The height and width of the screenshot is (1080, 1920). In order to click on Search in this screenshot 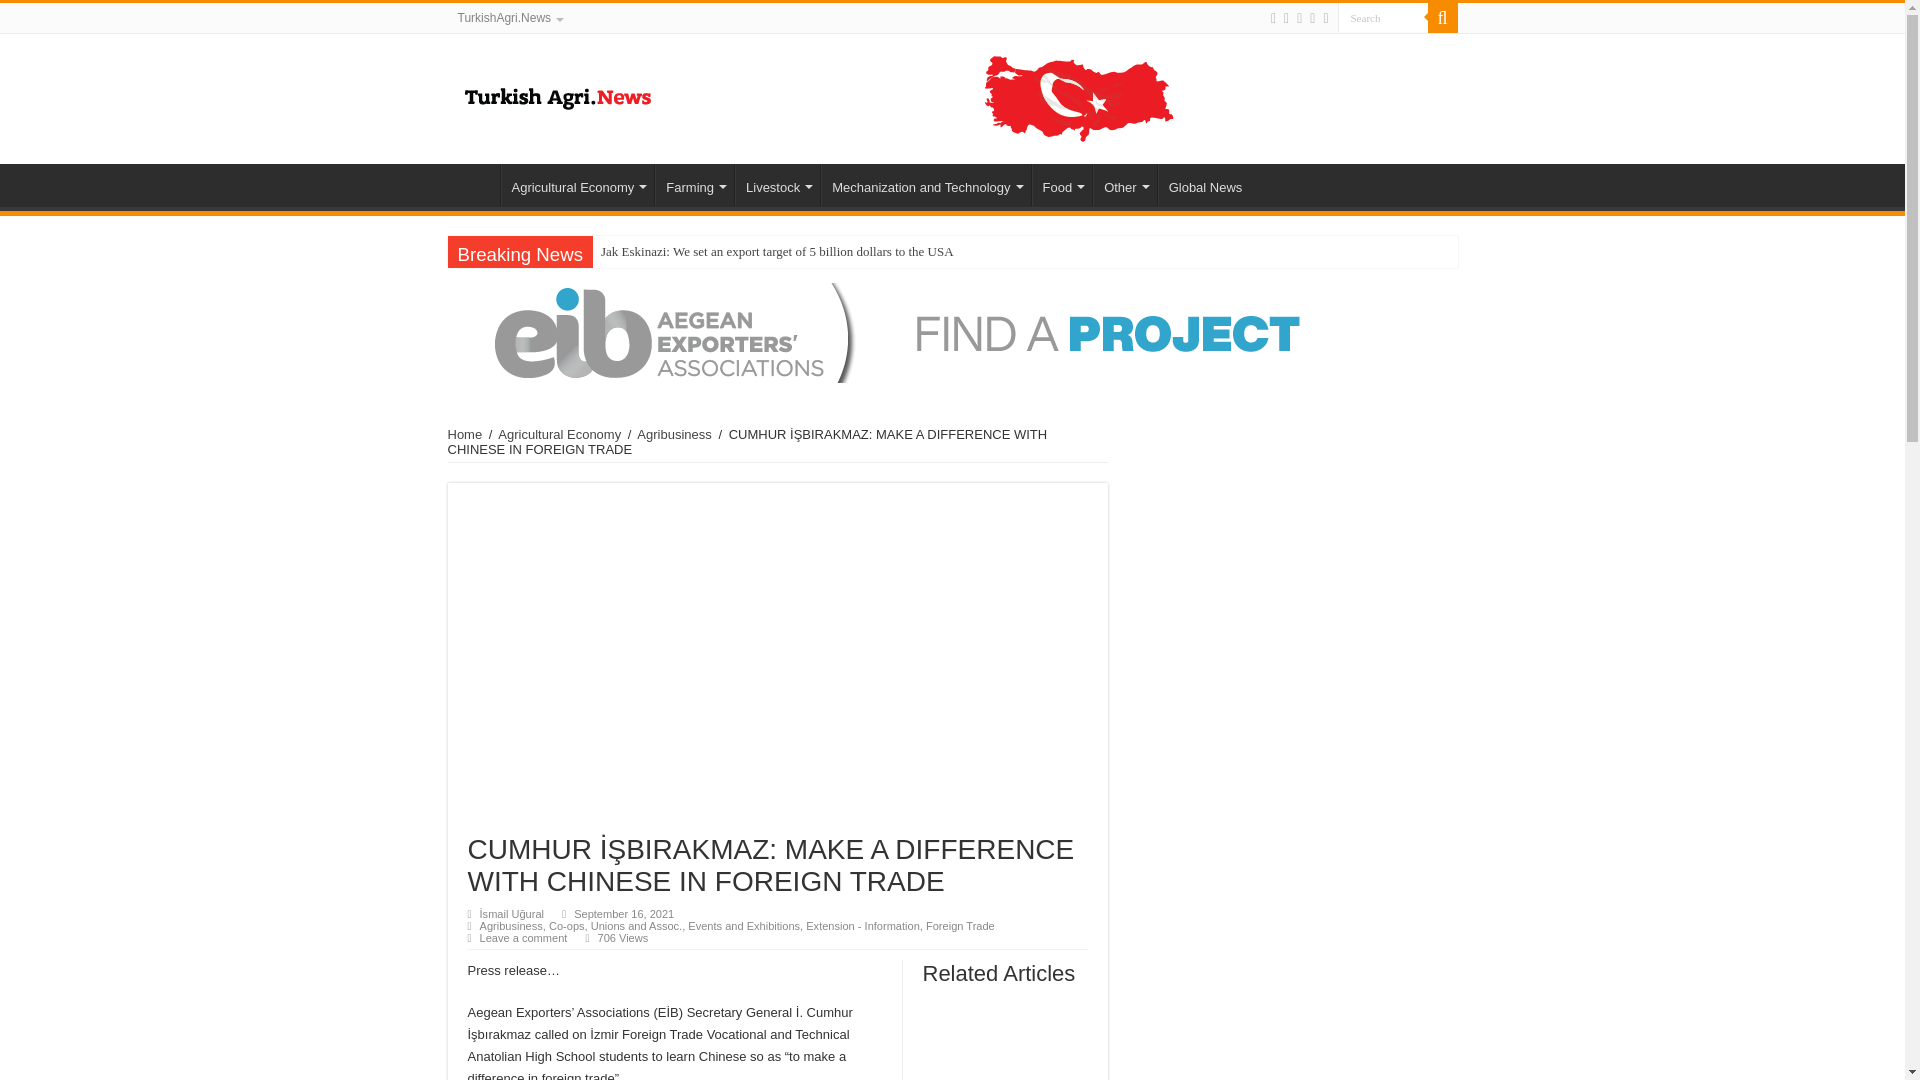, I will do `click(1383, 18)`.